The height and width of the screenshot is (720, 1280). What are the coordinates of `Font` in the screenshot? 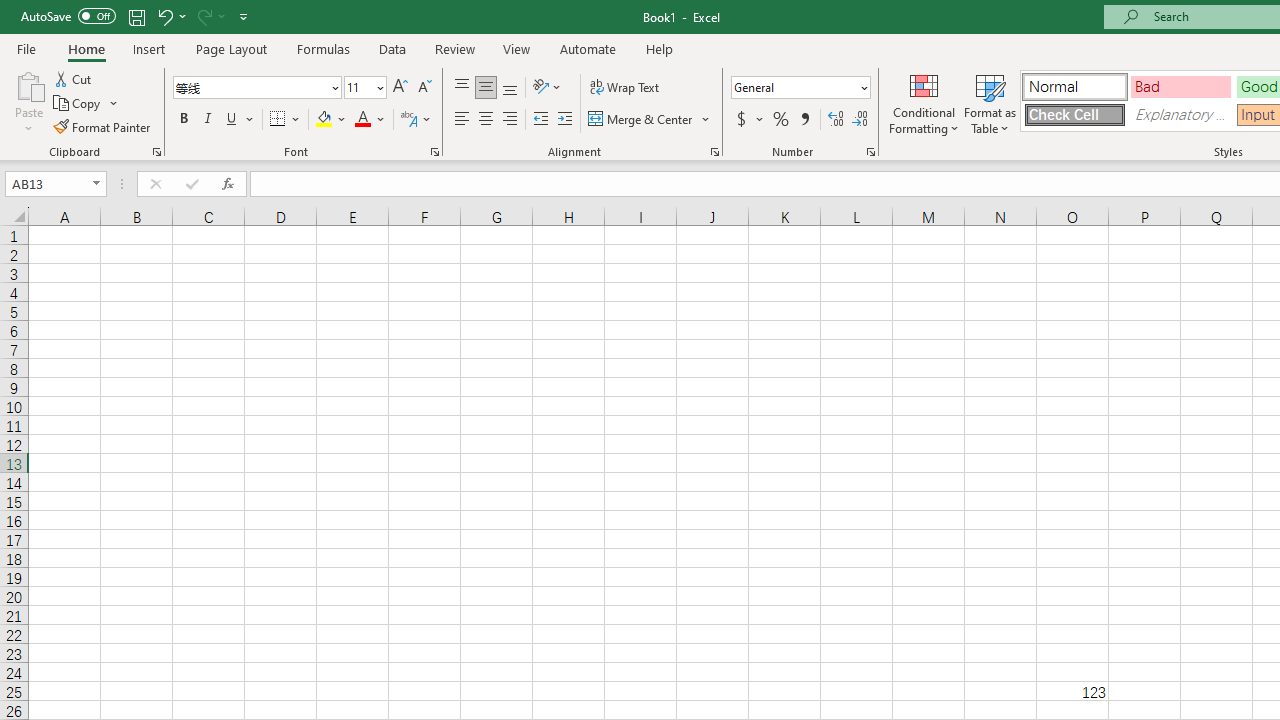 It's located at (250, 87).